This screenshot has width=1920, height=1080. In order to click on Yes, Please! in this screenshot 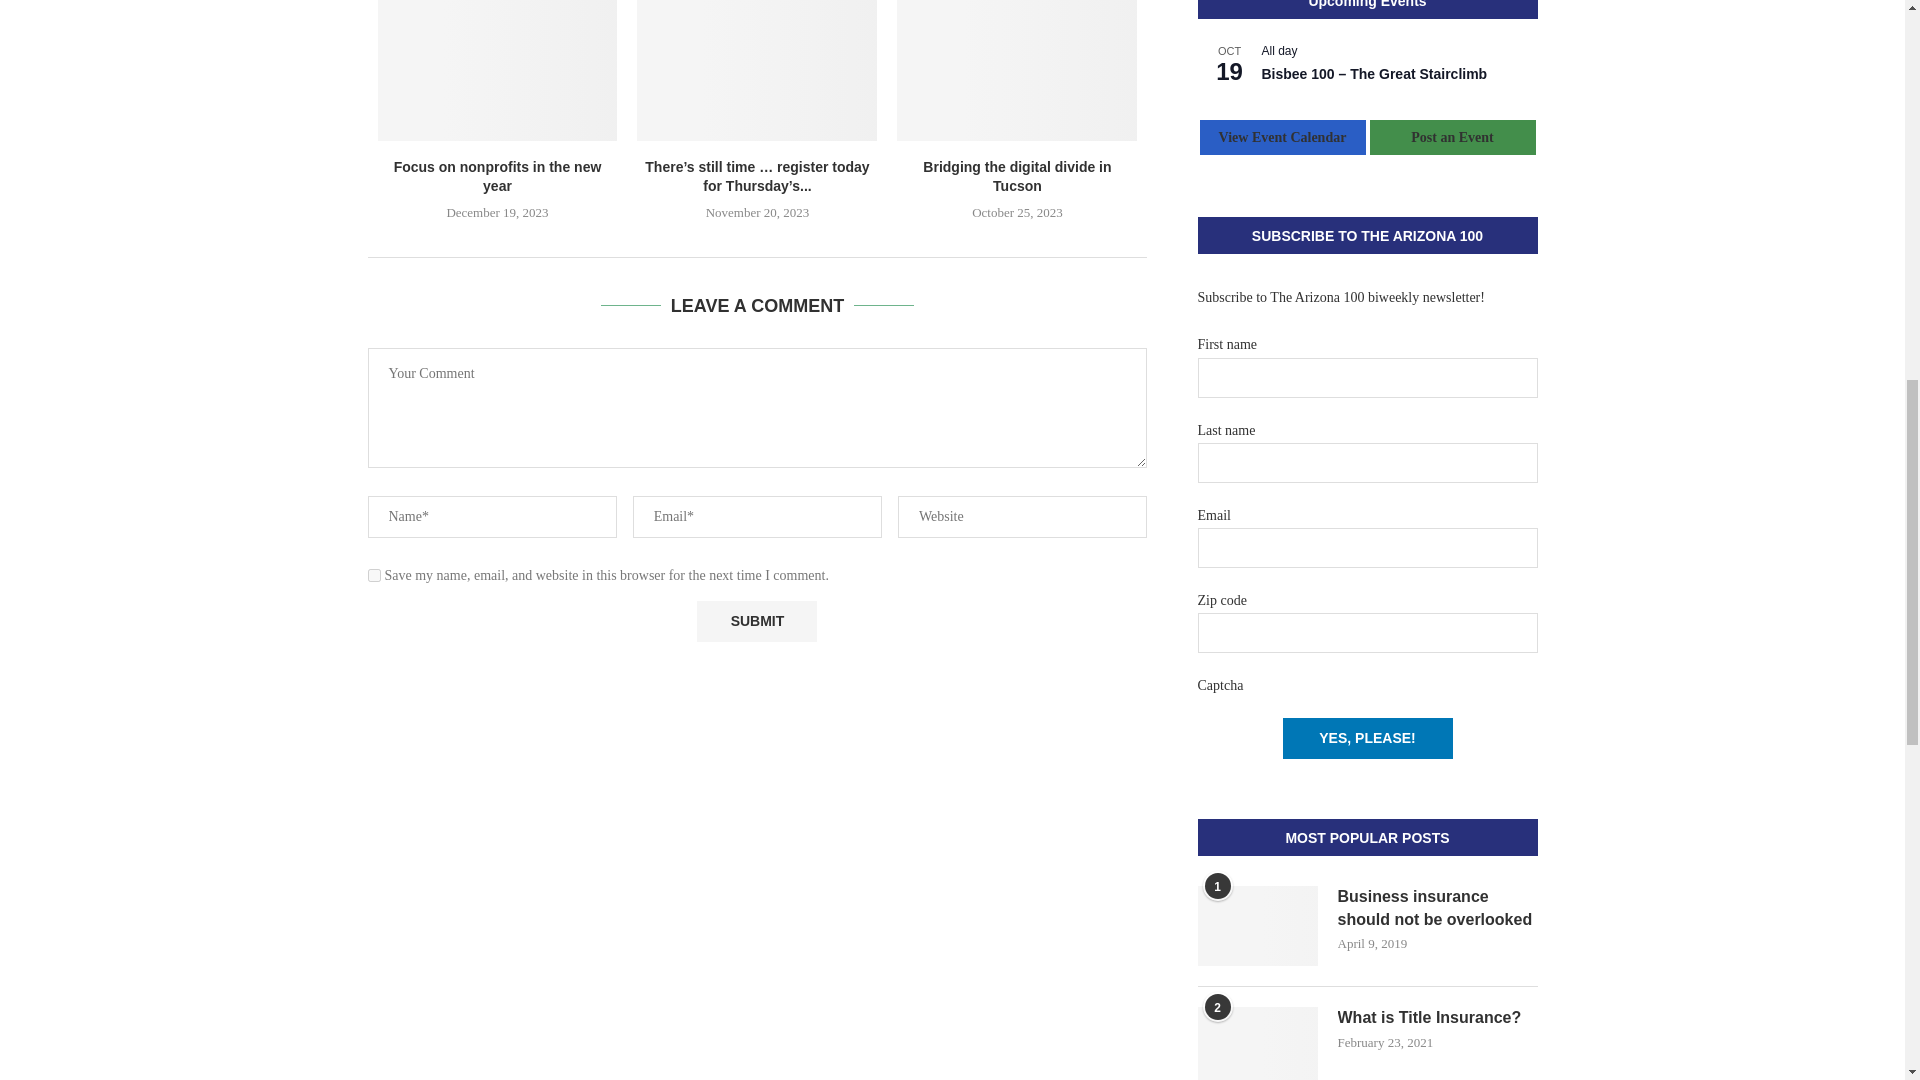, I will do `click(1366, 738)`.